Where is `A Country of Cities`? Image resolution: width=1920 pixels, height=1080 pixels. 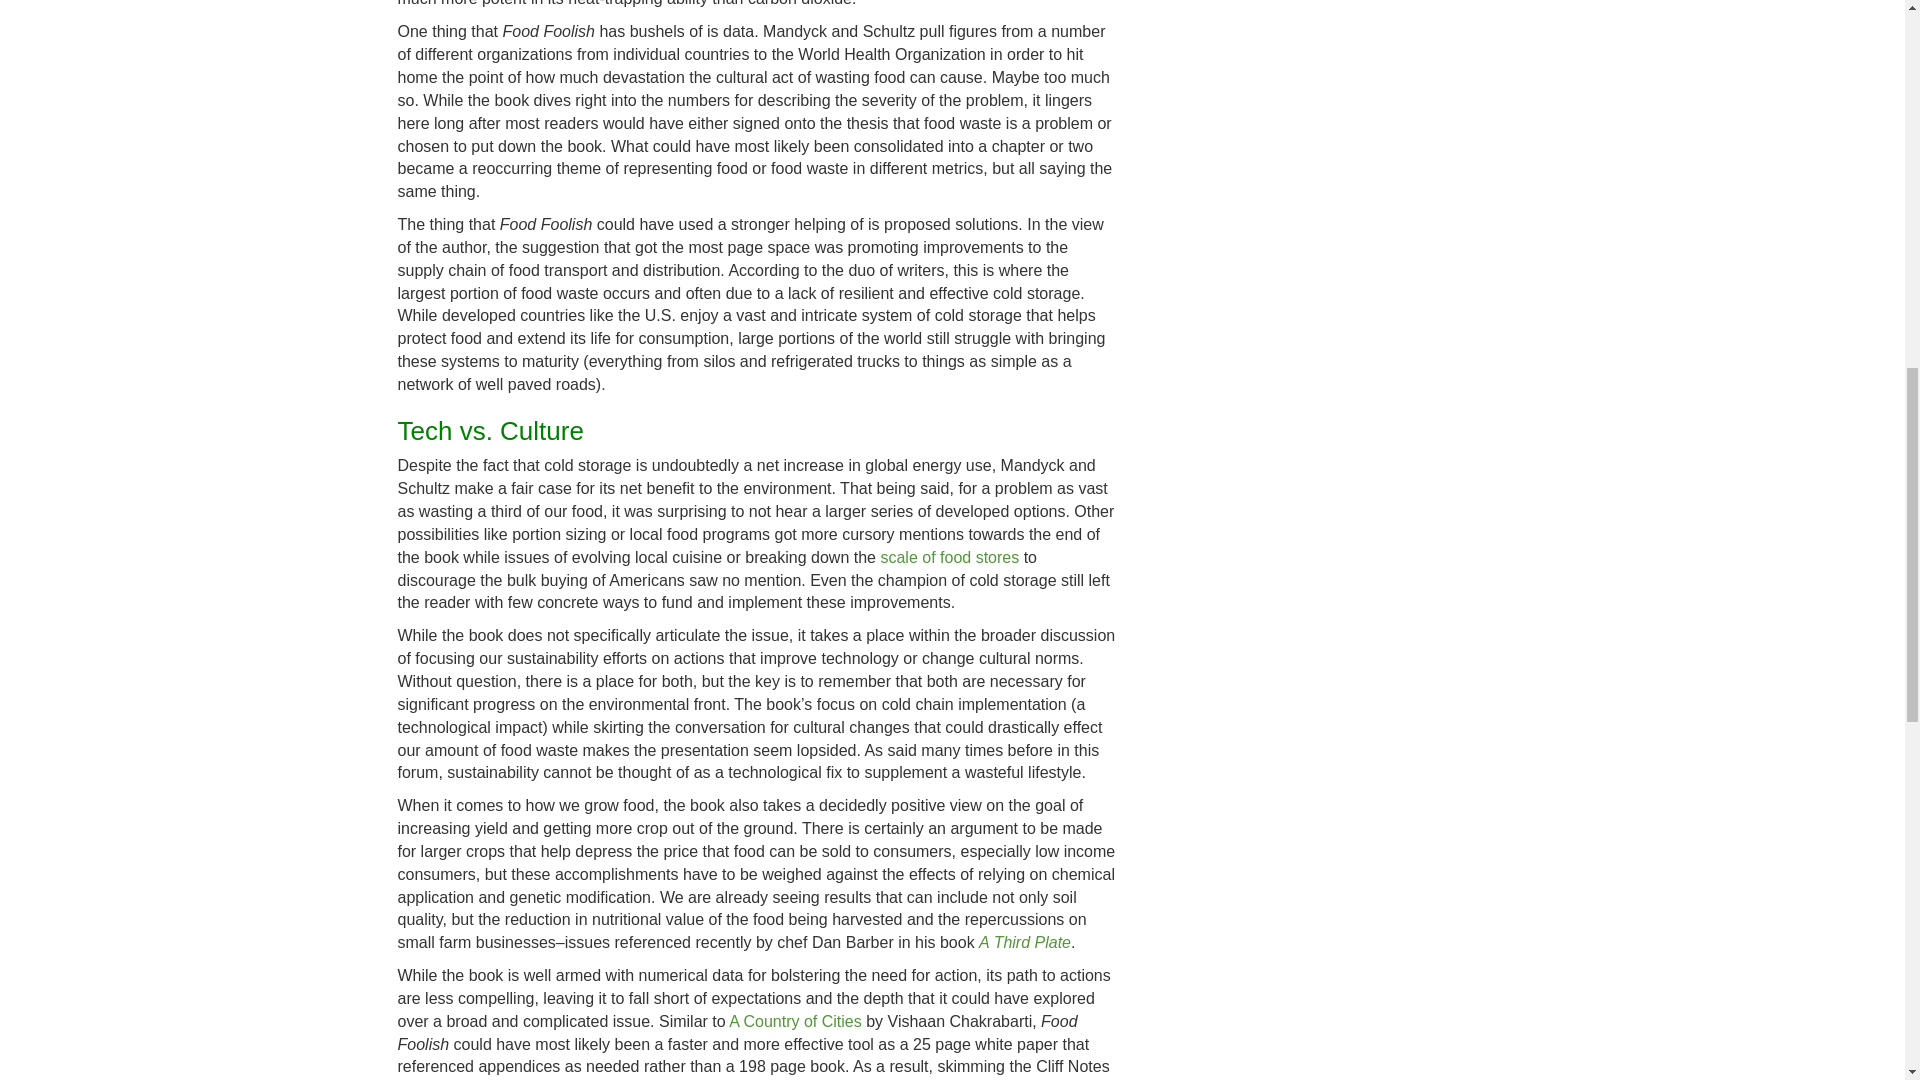
A Country of Cities is located at coordinates (796, 1022).